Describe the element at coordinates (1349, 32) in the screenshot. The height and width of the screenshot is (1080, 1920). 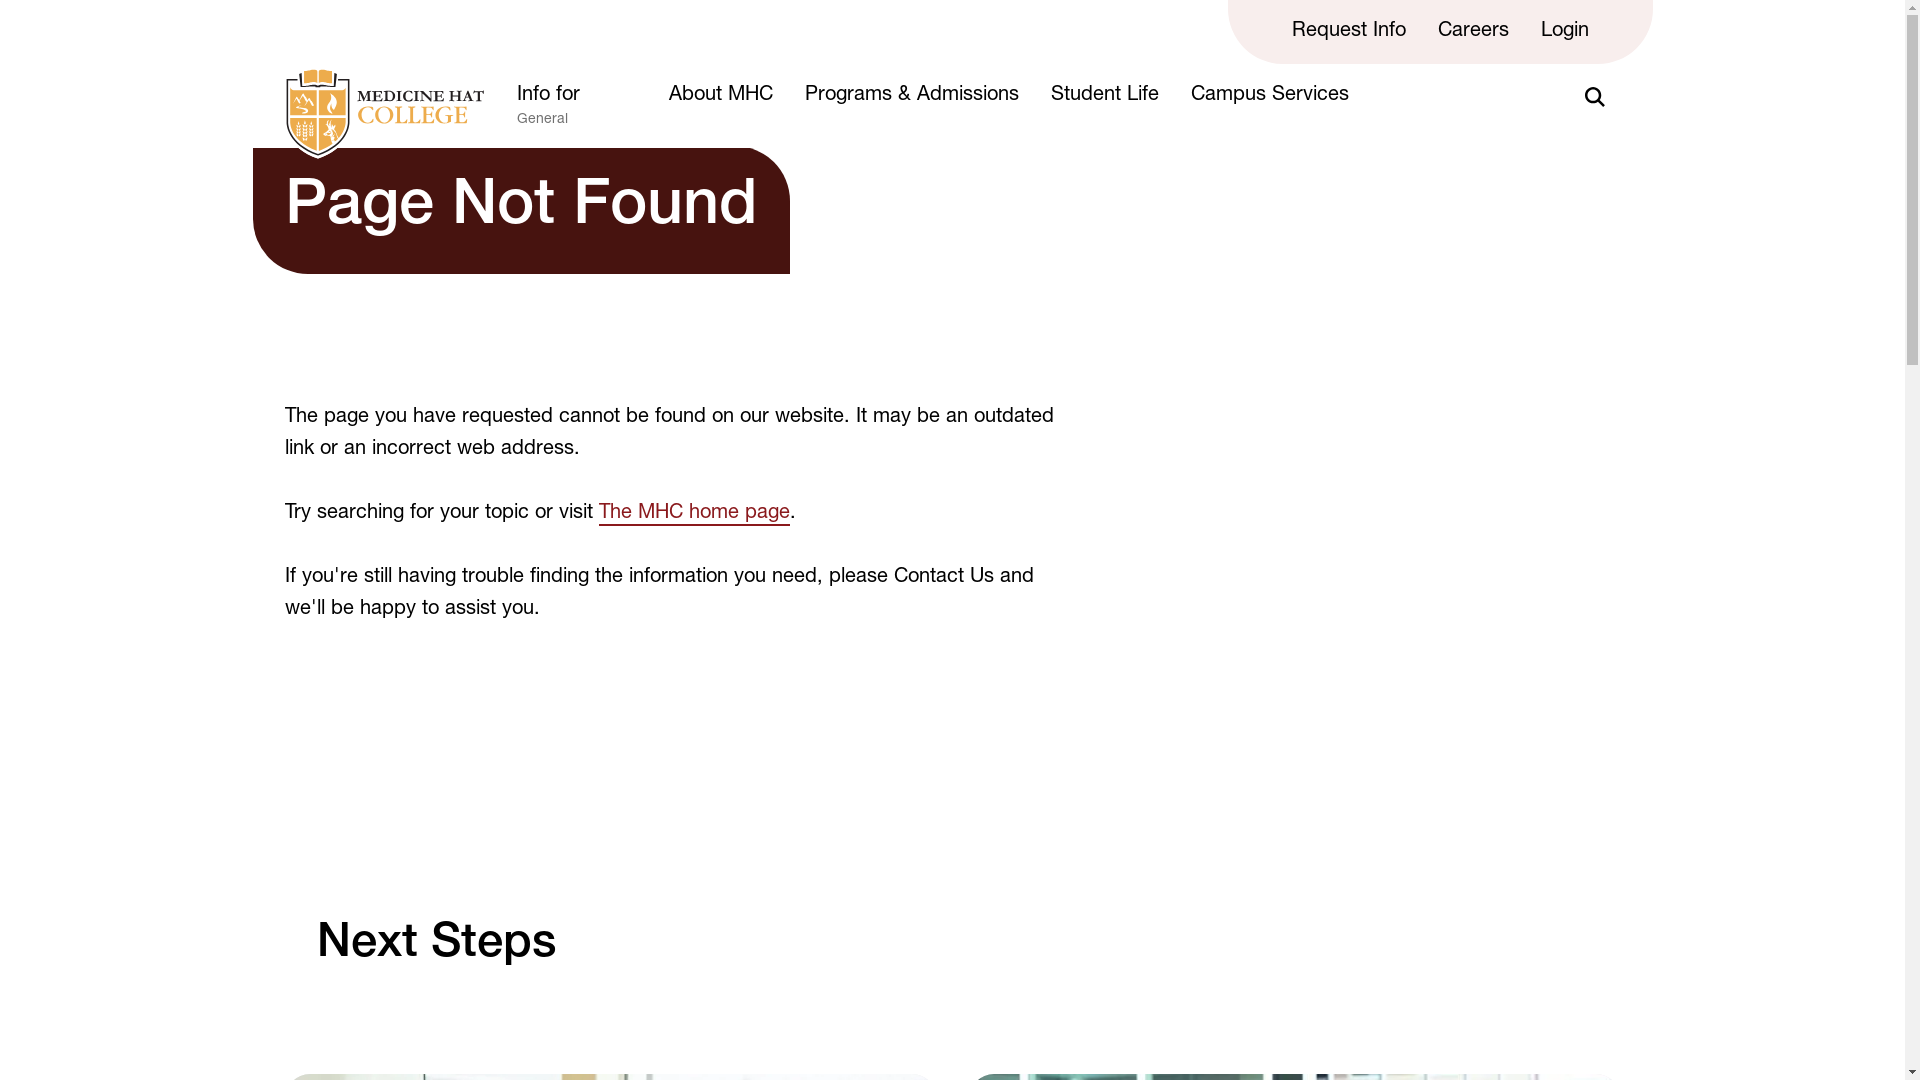
I see `Request Info` at that location.